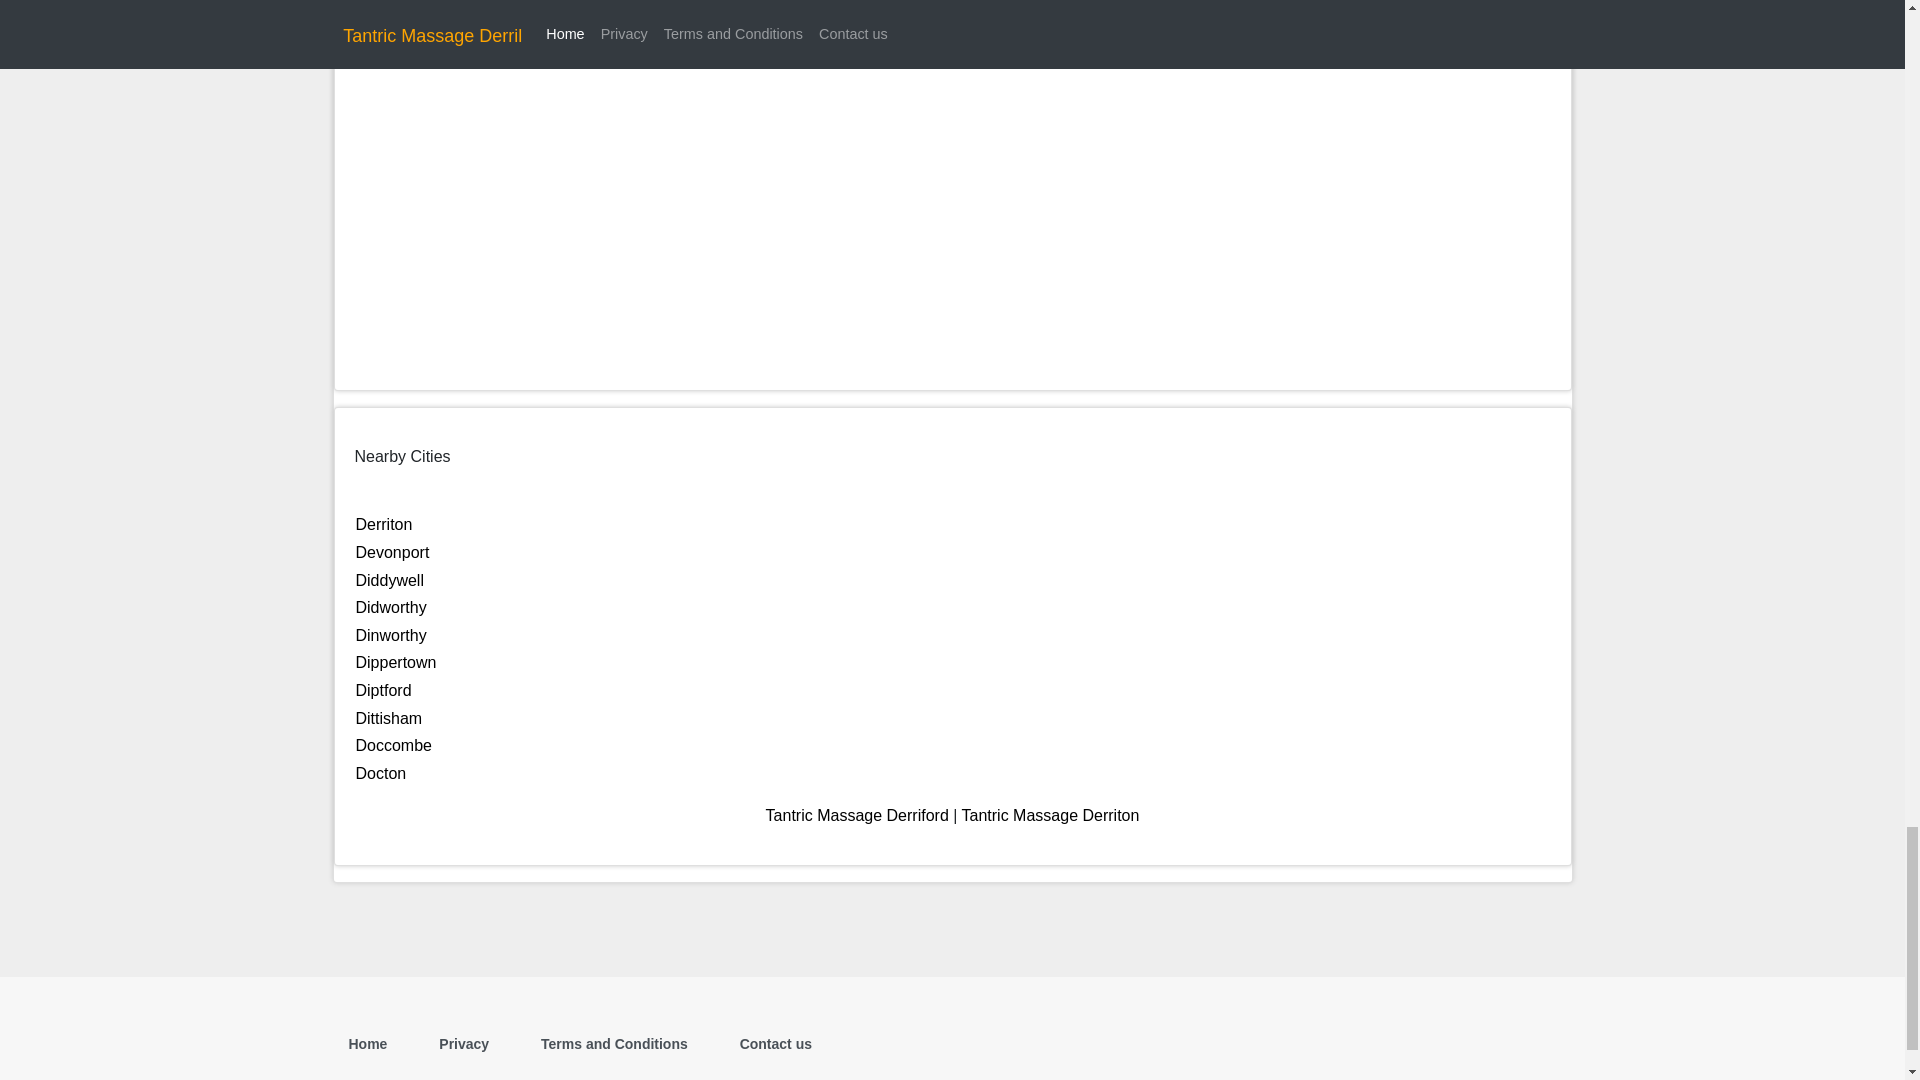 The image size is (1920, 1080). Describe the element at coordinates (390, 635) in the screenshot. I see `Dinworthy` at that location.